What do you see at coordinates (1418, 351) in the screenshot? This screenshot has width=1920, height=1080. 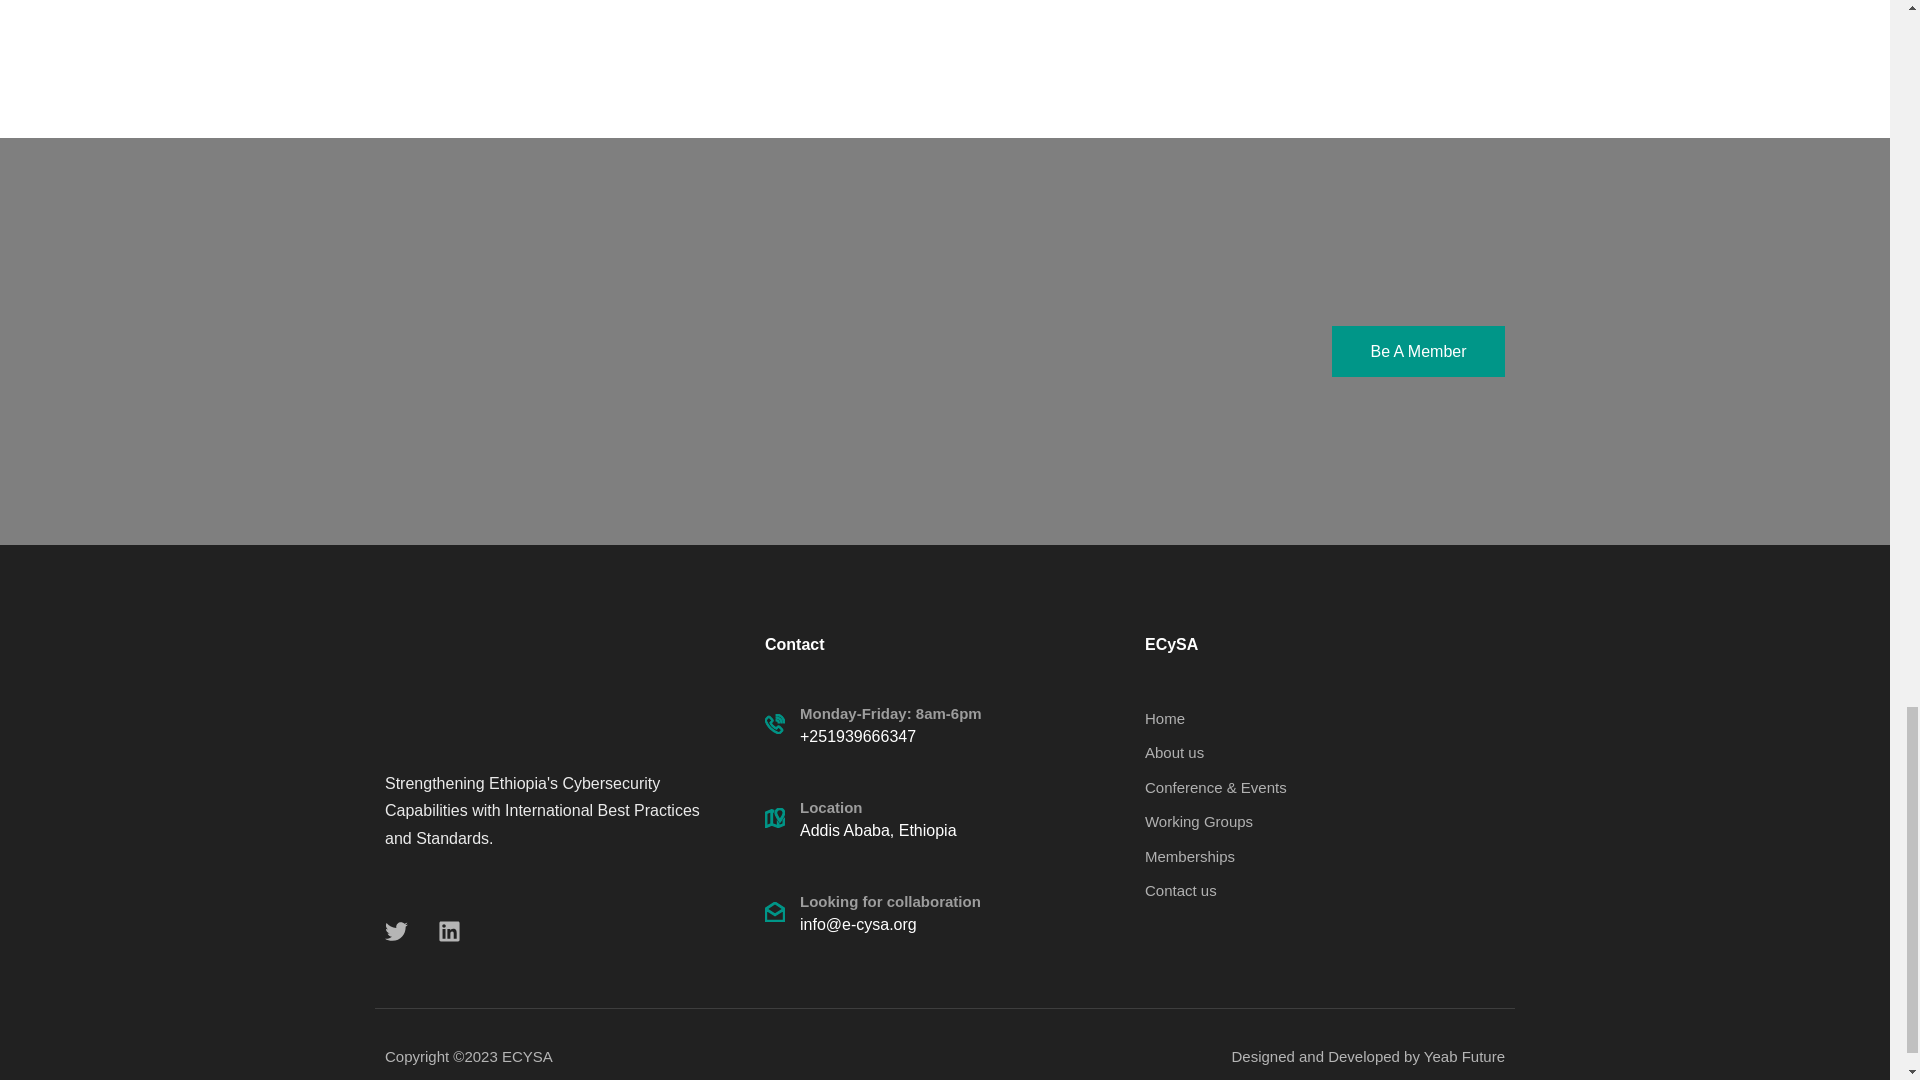 I see `Be A Member` at bounding box center [1418, 351].